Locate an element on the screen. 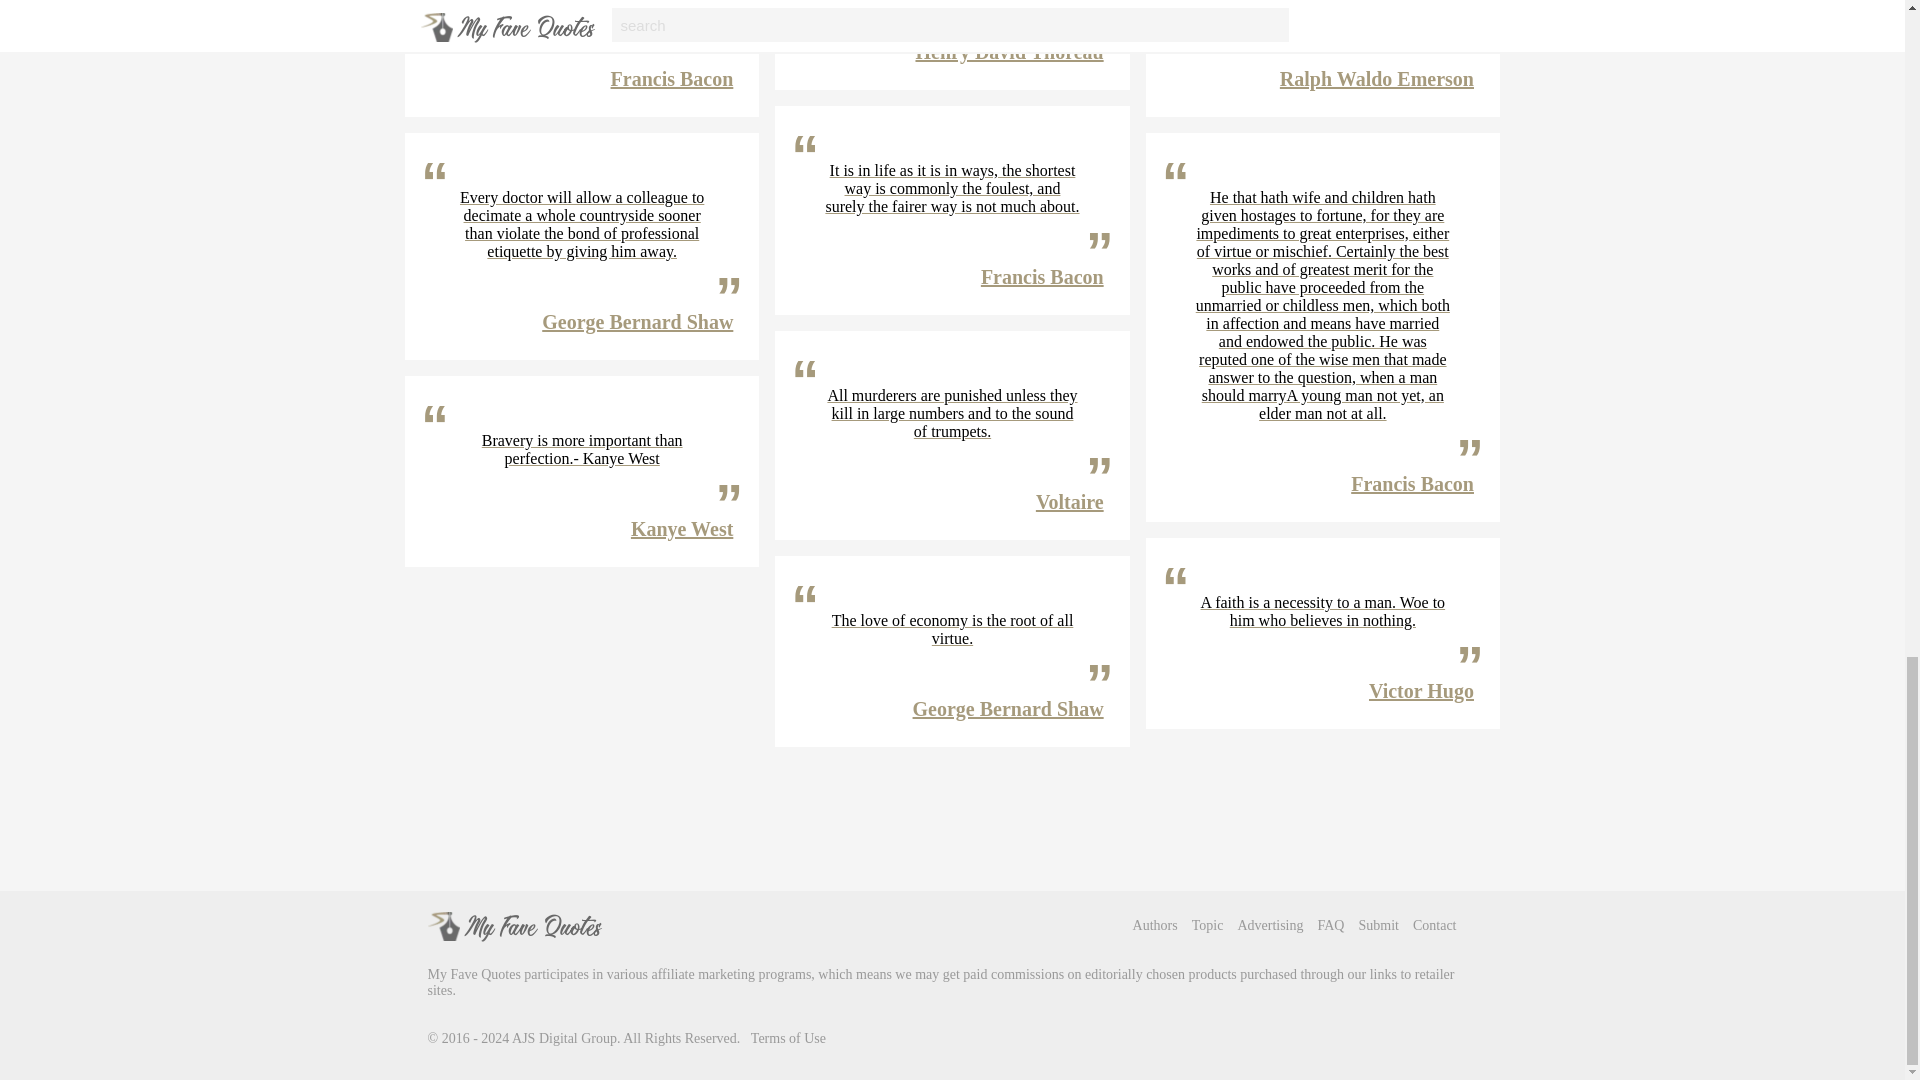 Image resolution: width=1920 pixels, height=1080 pixels. Francis Bacon is located at coordinates (672, 78).